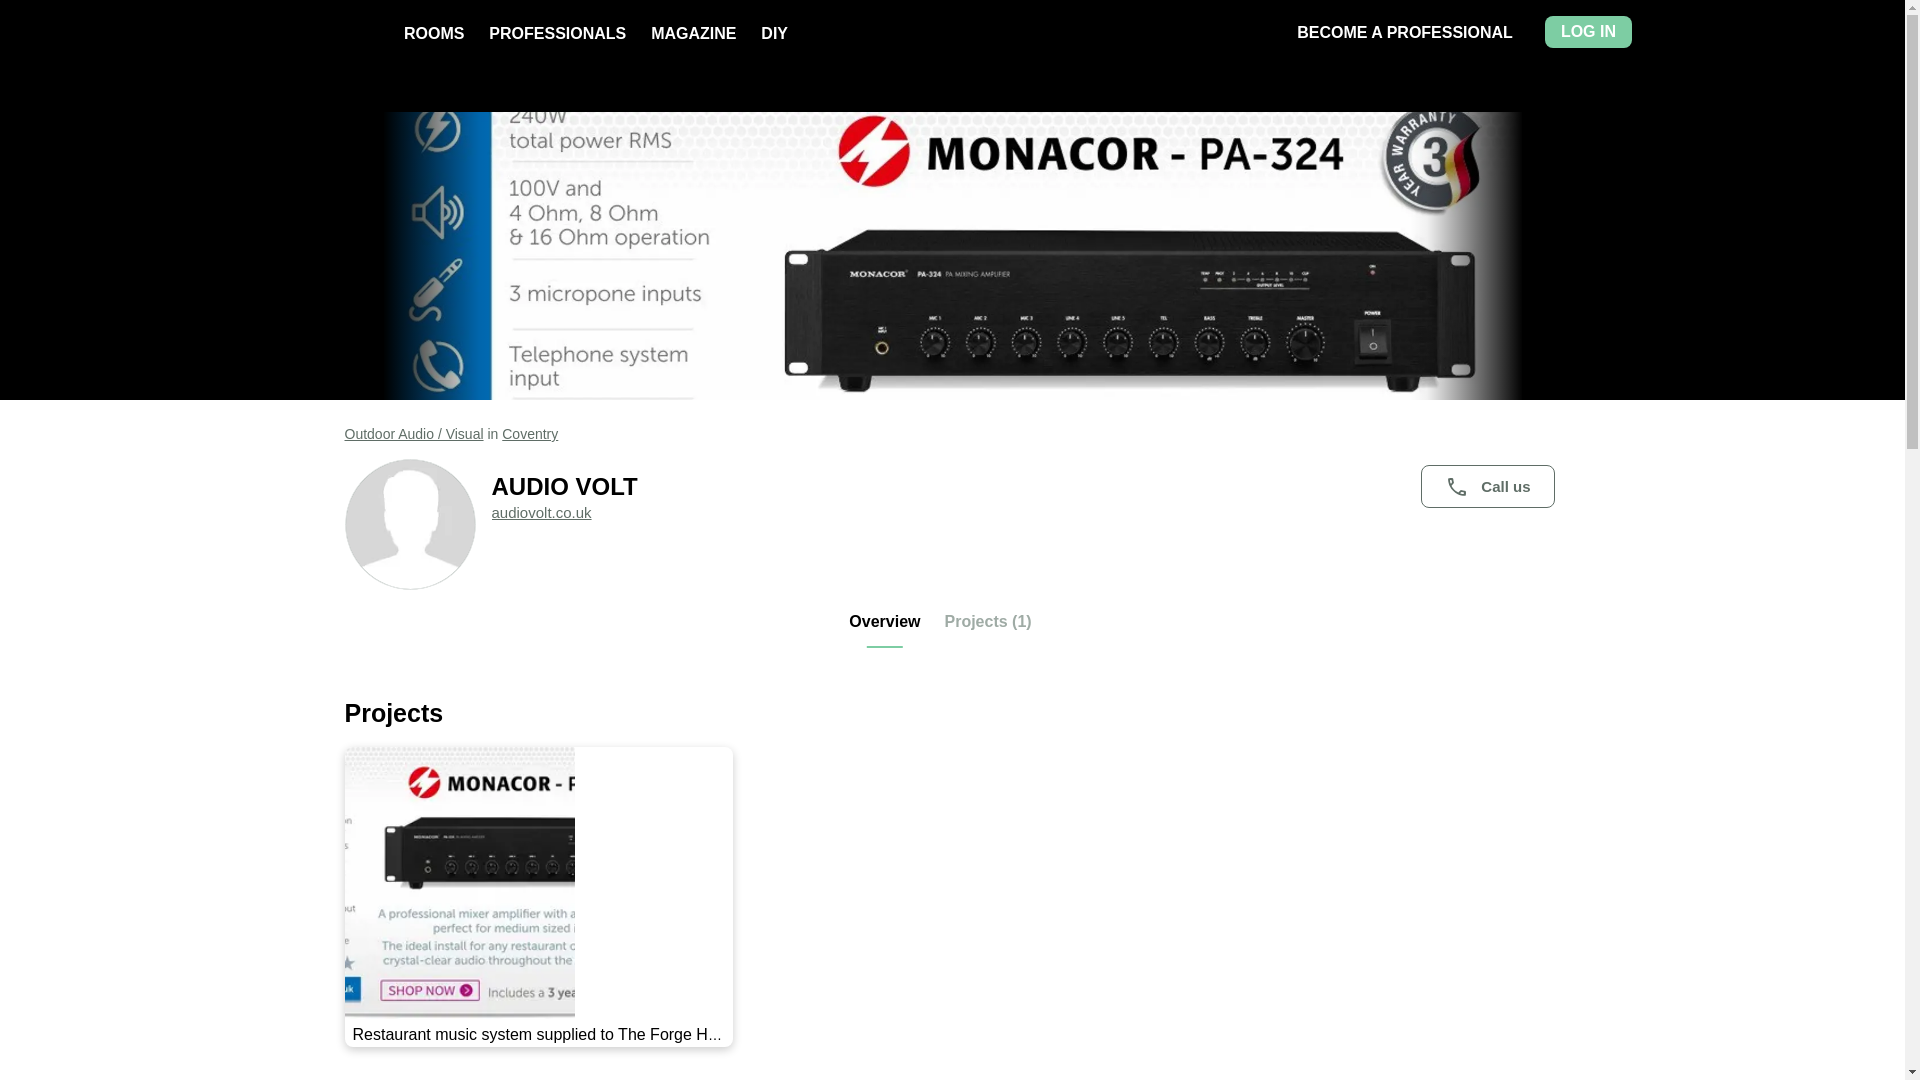 The image size is (1920, 1080). I want to click on PROFESSIONALS, so click(557, 33).